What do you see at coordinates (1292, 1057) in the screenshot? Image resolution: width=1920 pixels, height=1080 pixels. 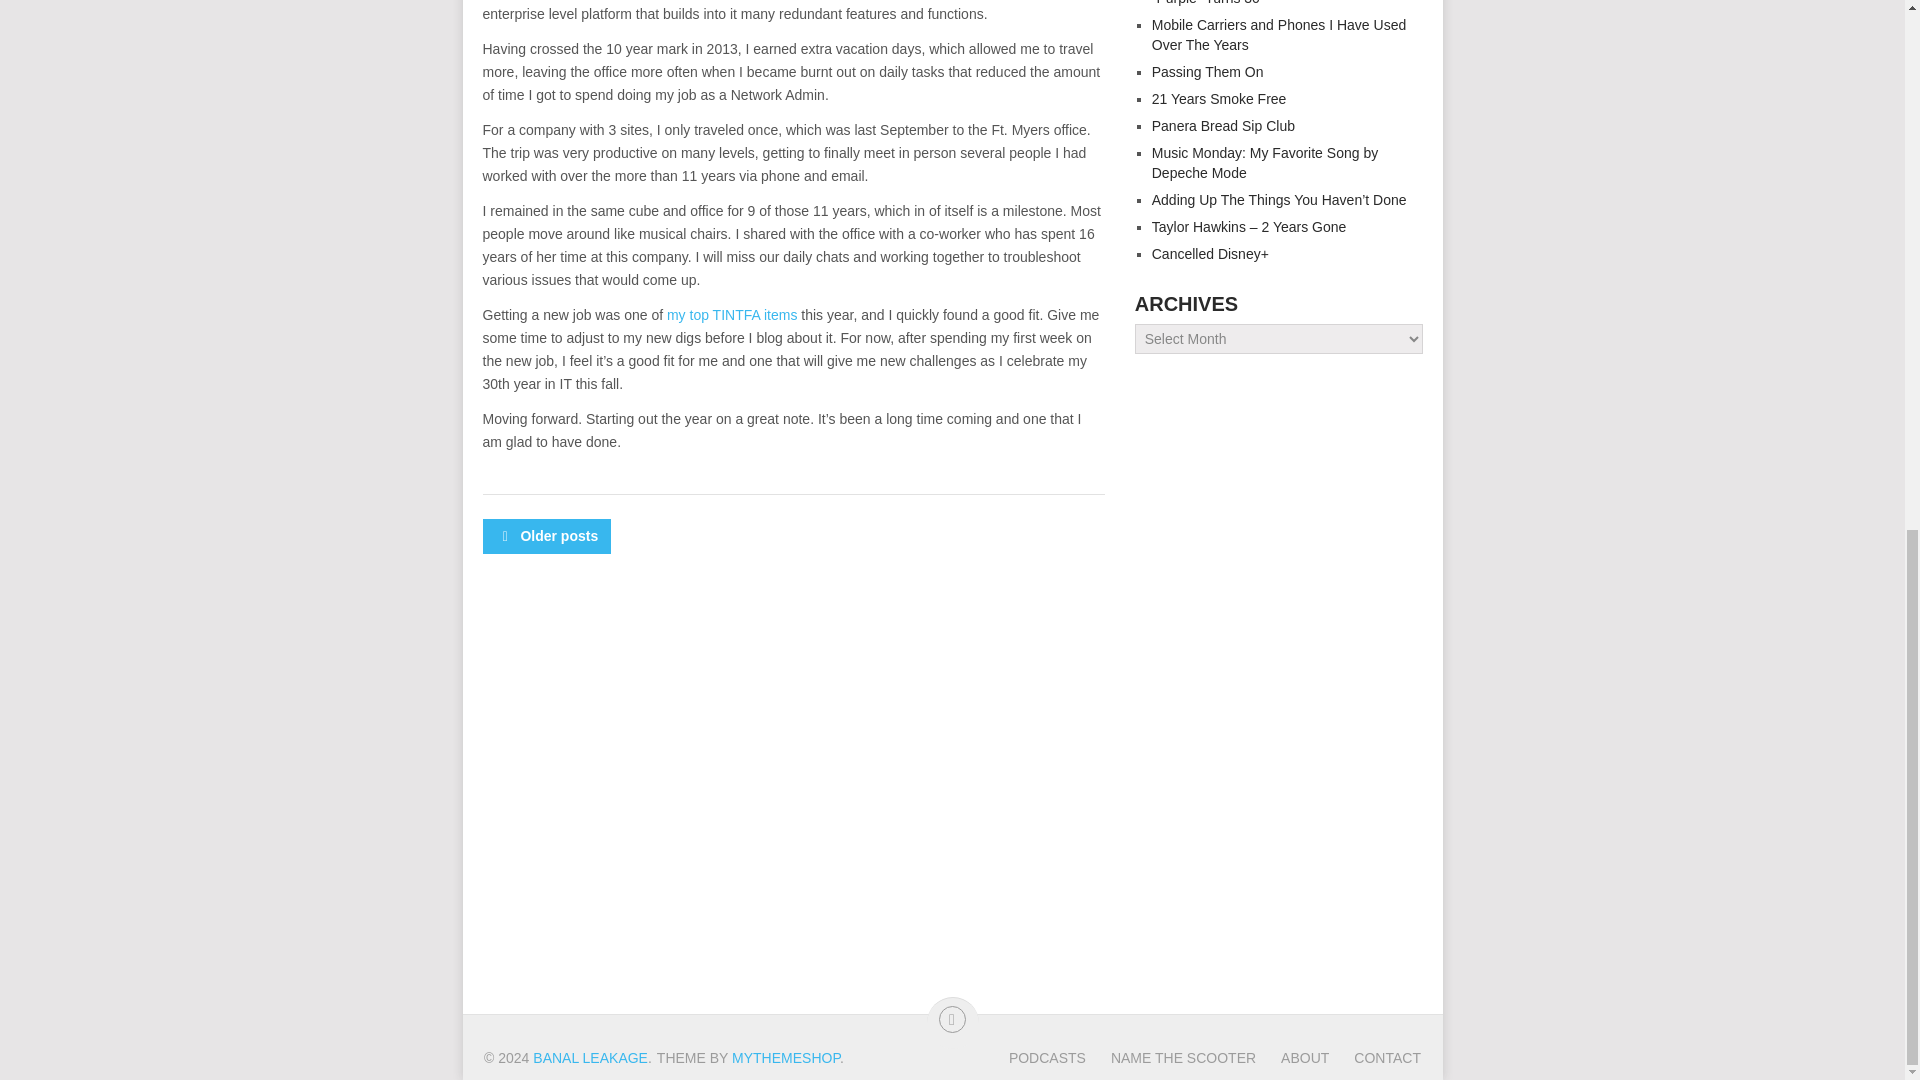 I see `ABOUT` at bounding box center [1292, 1057].